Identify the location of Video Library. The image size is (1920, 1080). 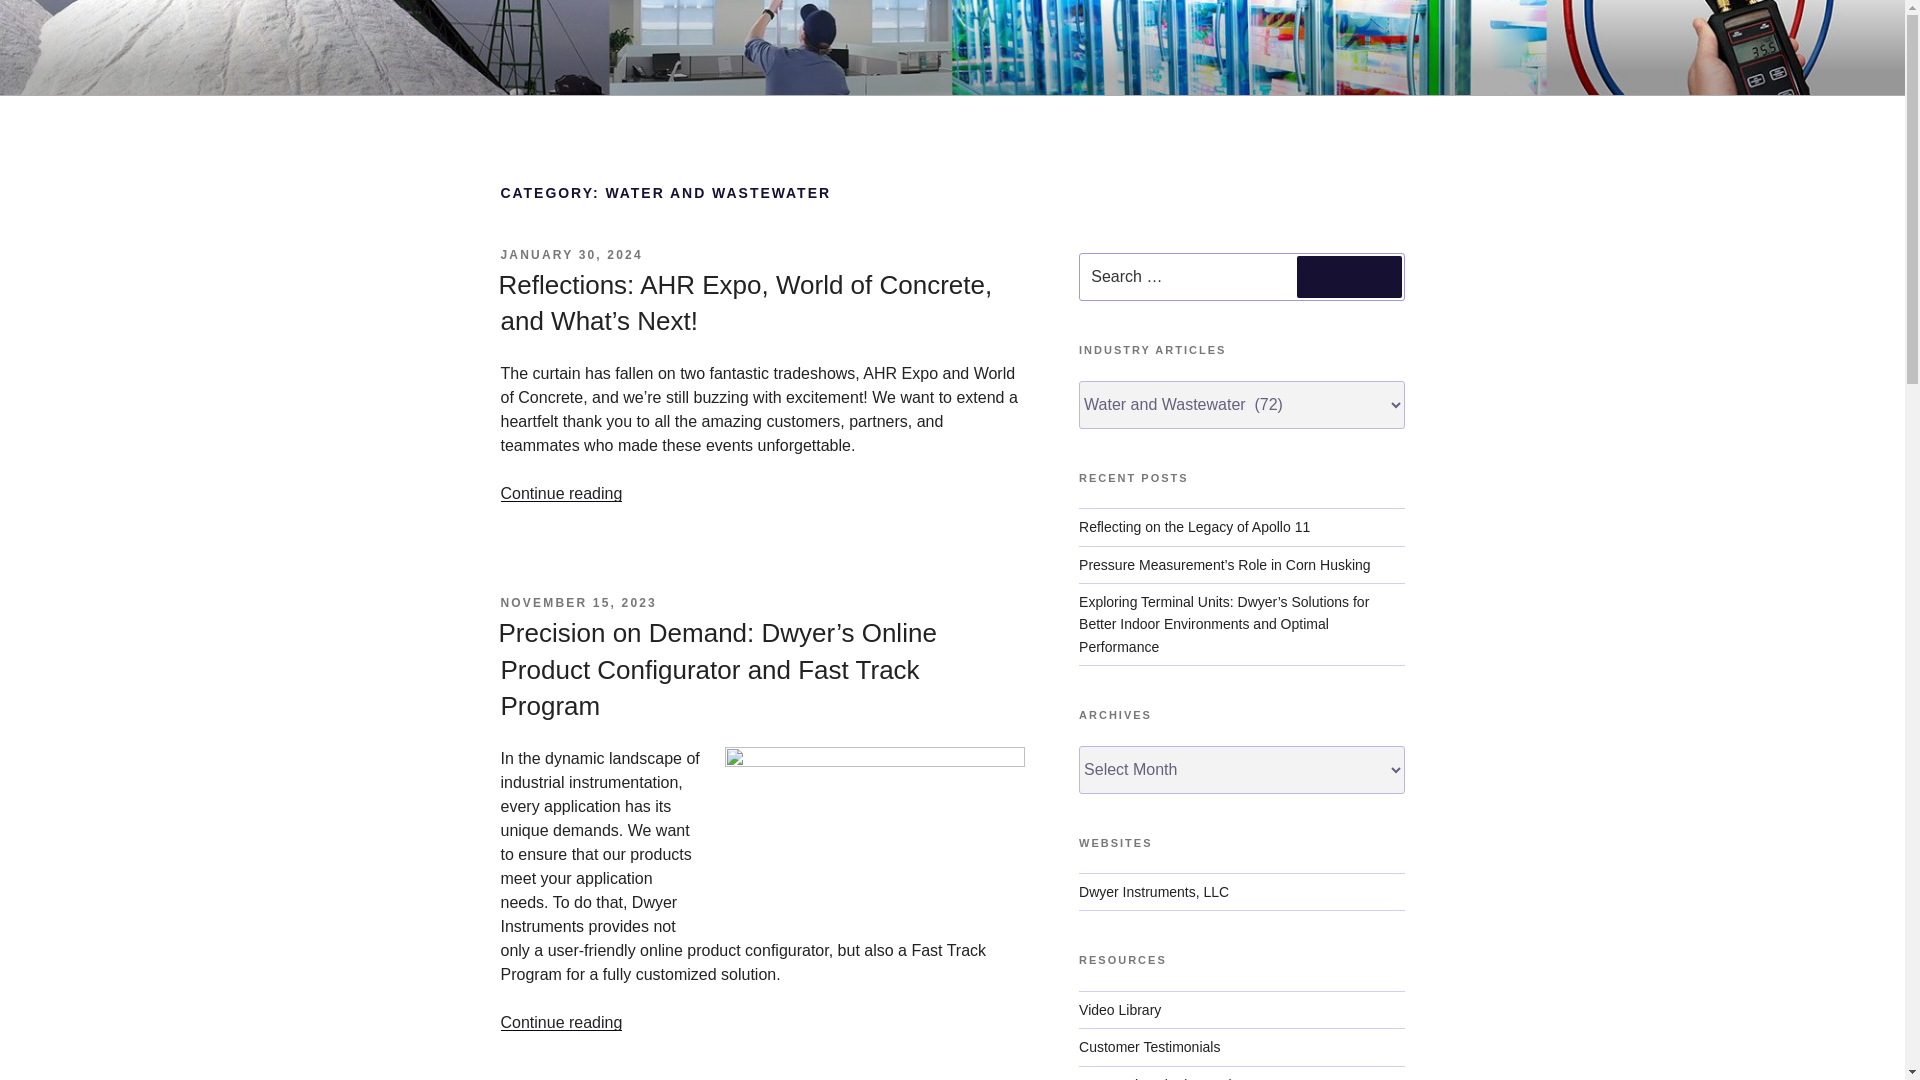
(1120, 1010).